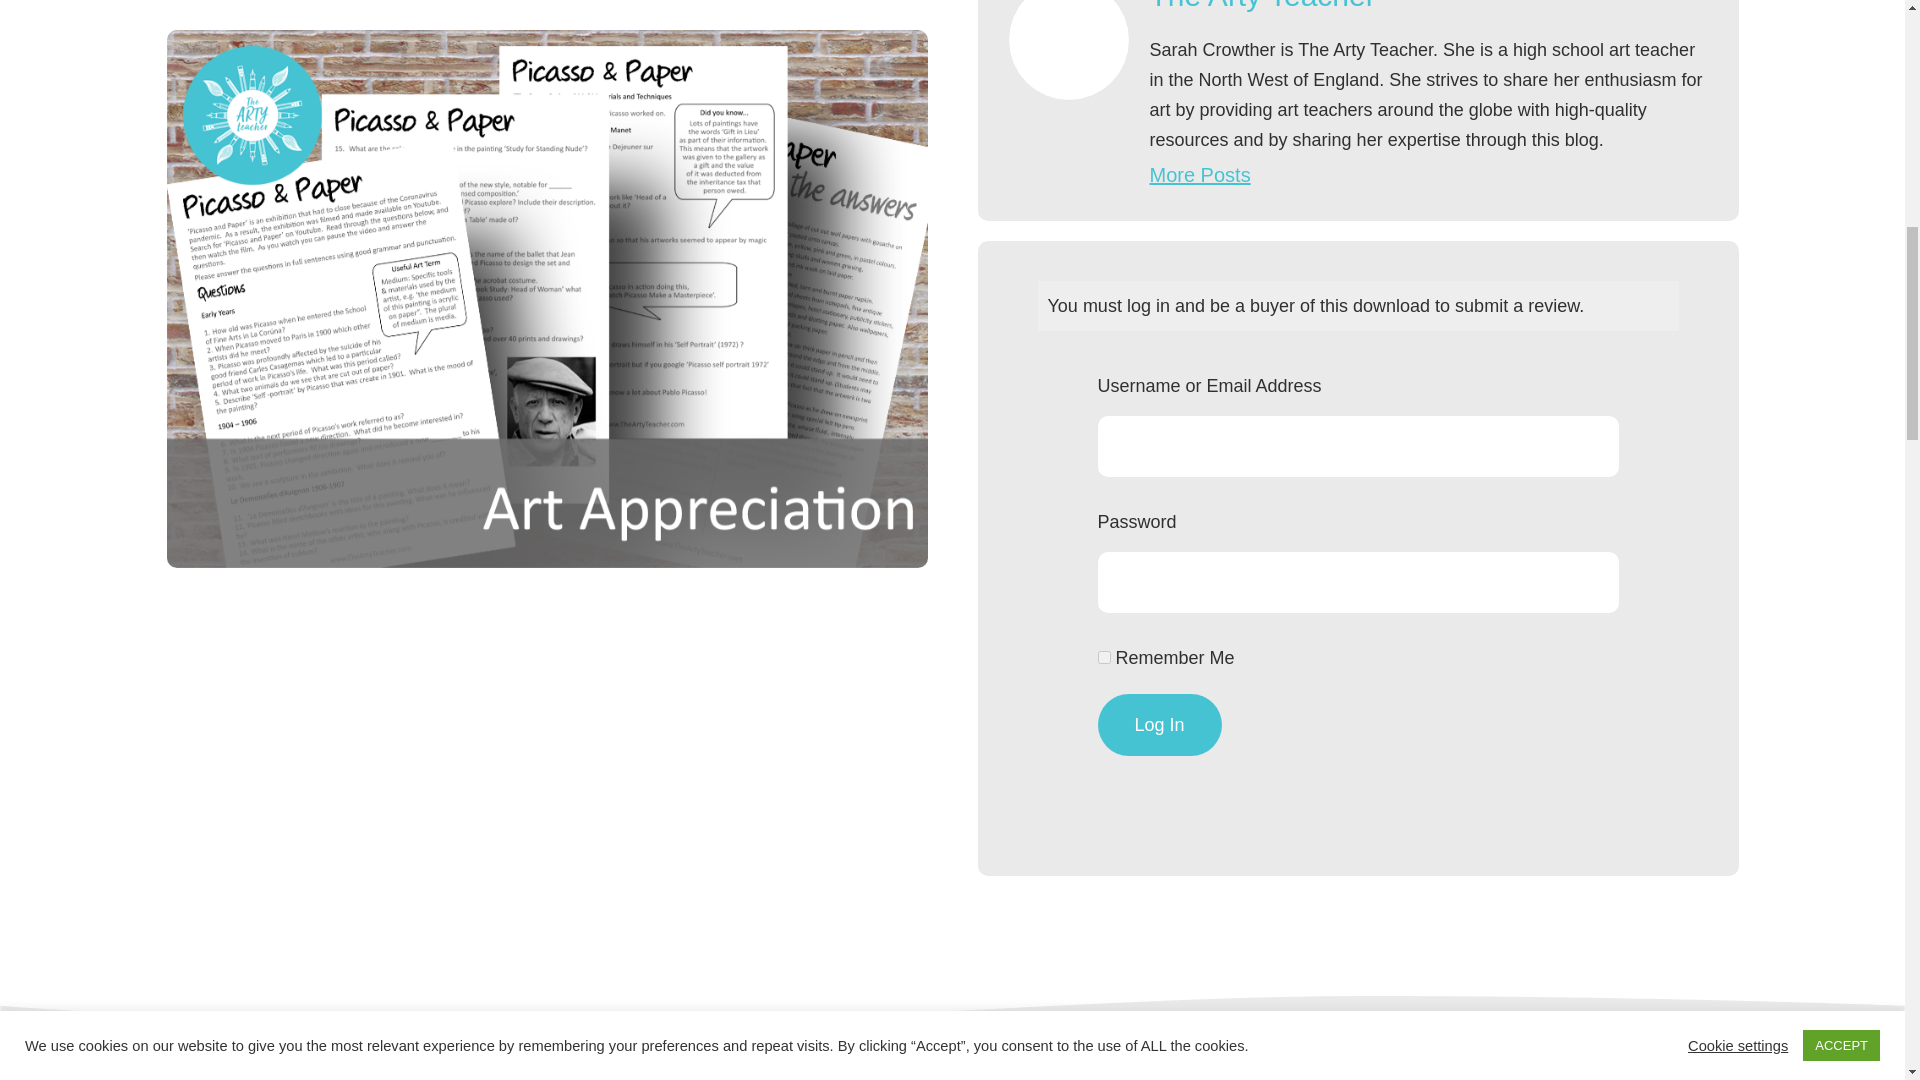 This screenshot has width=1920, height=1080. I want to click on More posts by The Arty Teacher, so click(1200, 174).